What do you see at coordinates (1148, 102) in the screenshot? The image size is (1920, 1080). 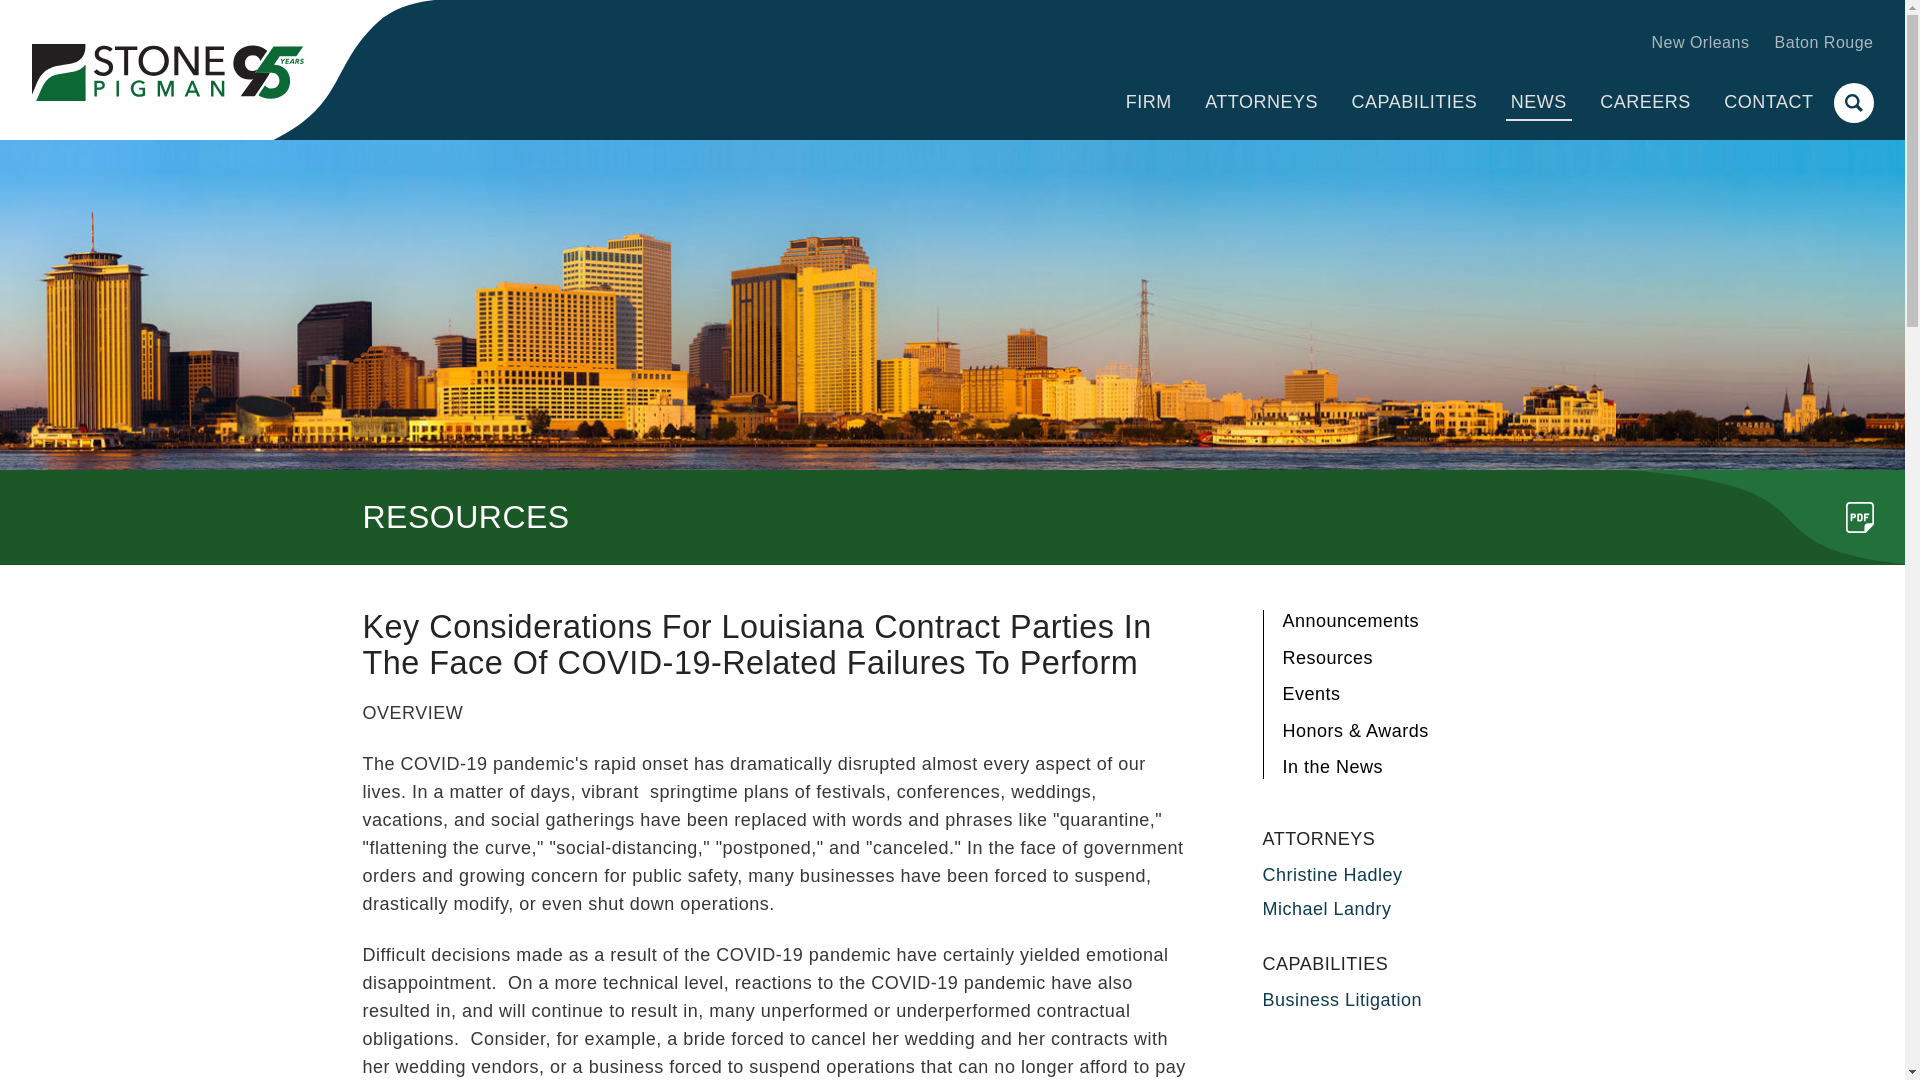 I see `FIRM` at bounding box center [1148, 102].